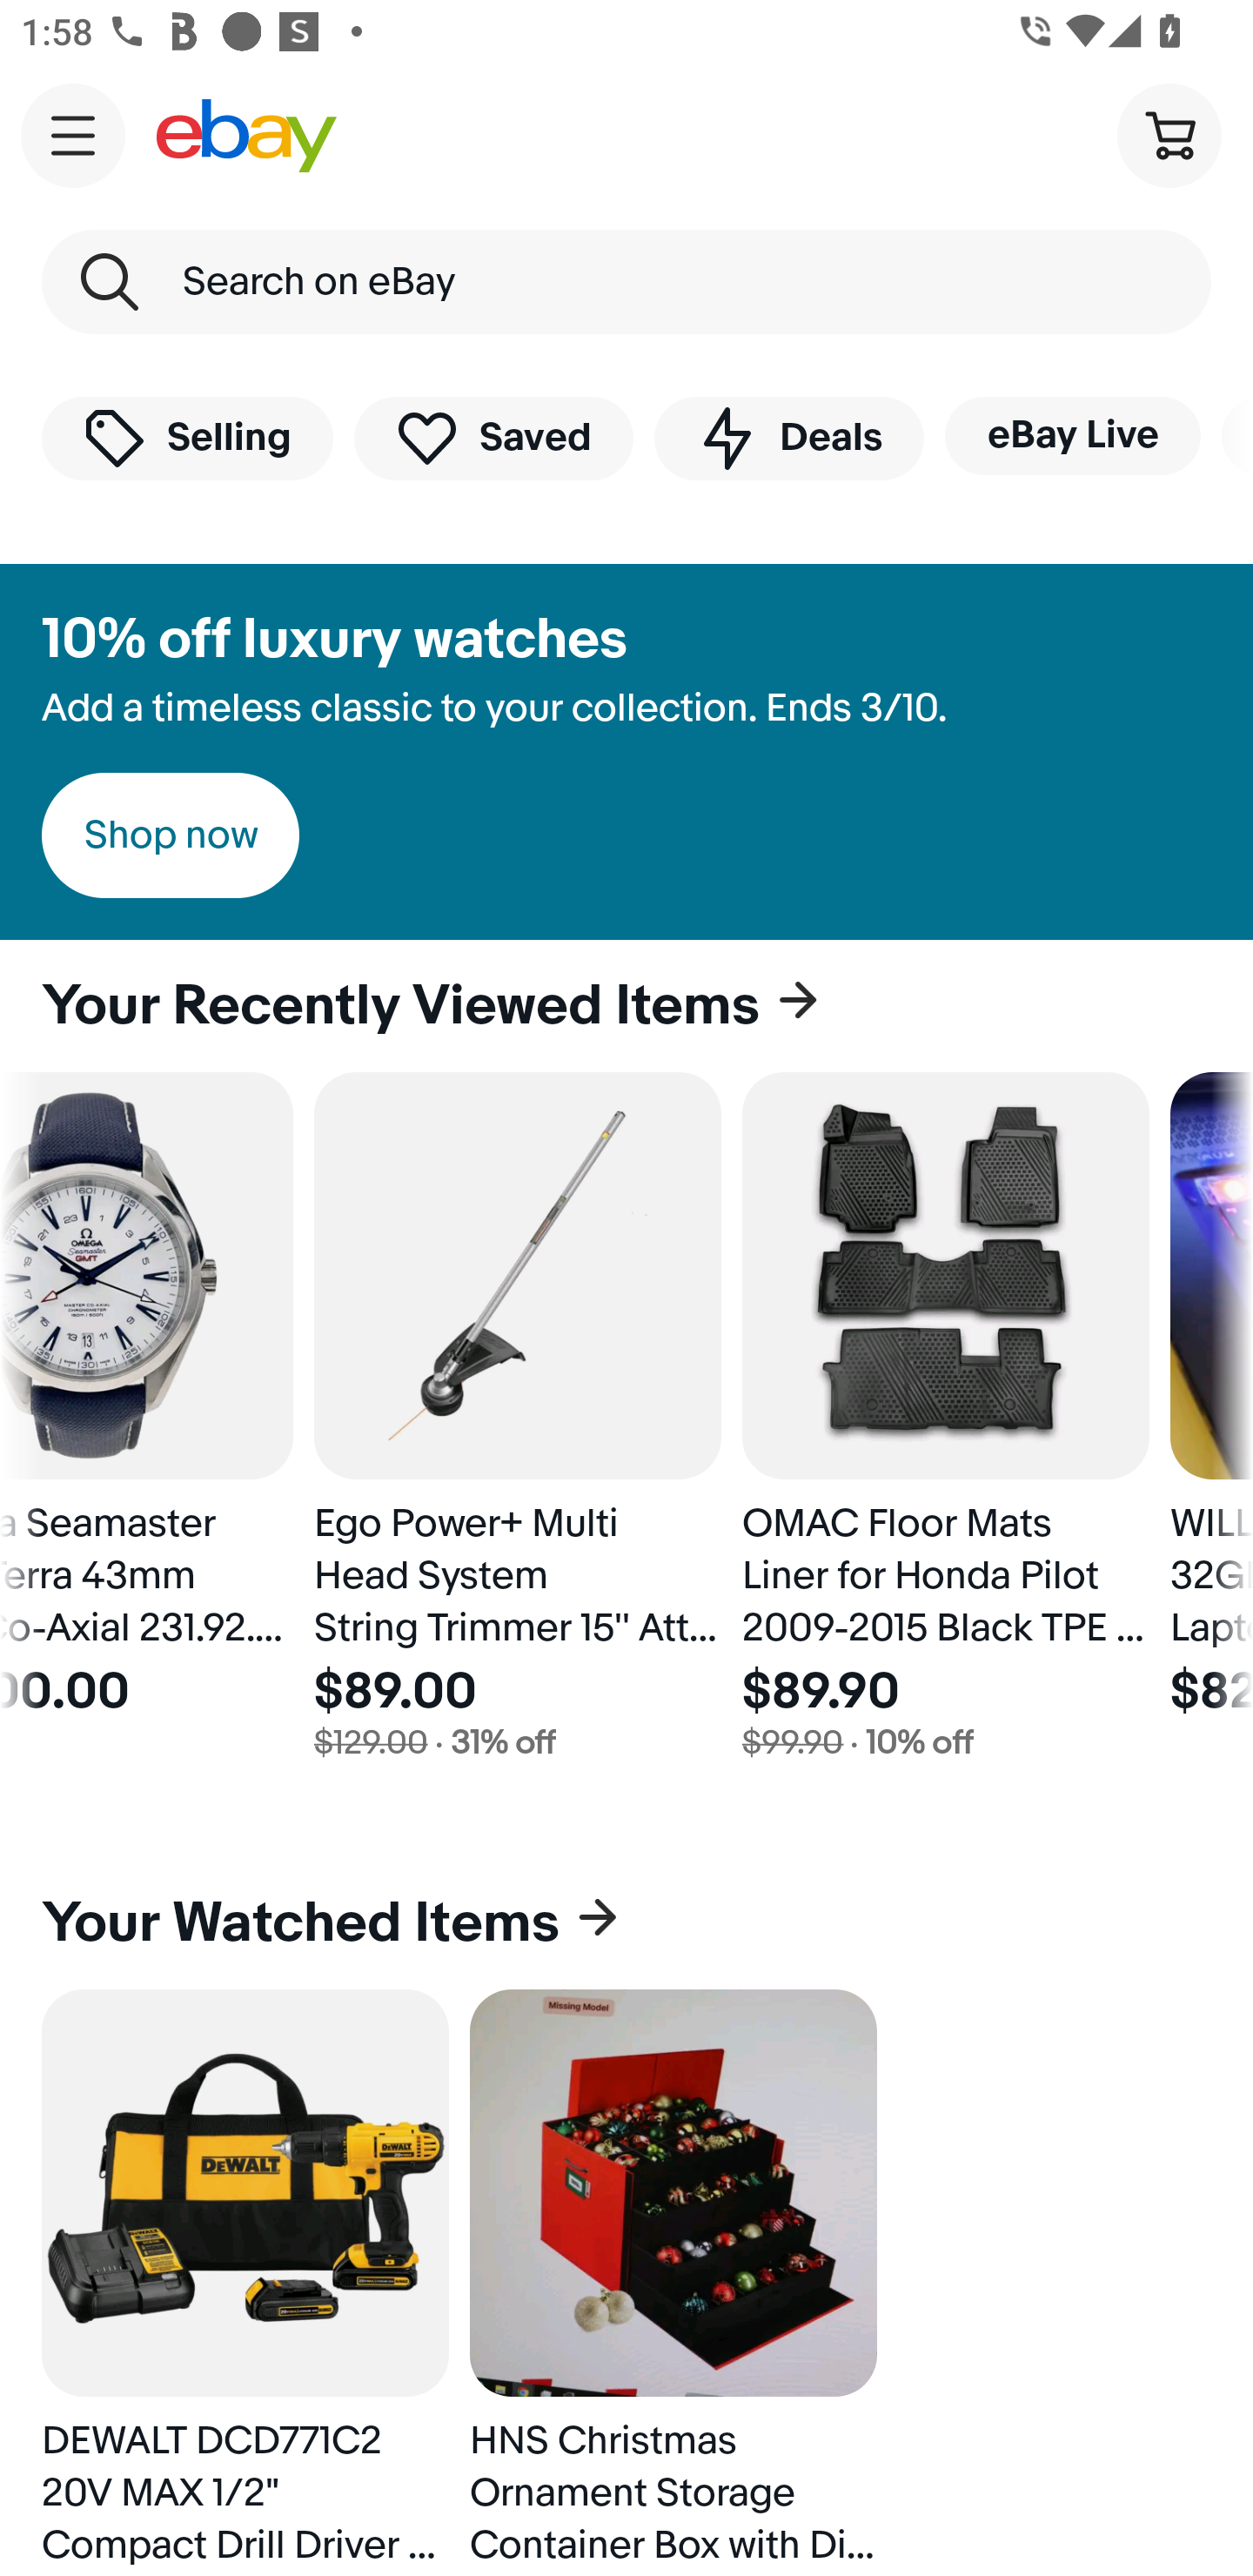 The height and width of the screenshot is (2576, 1253). What do you see at coordinates (1072, 435) in the screenshot?
I see `eBay Live` at bounding box center [1072, 435].